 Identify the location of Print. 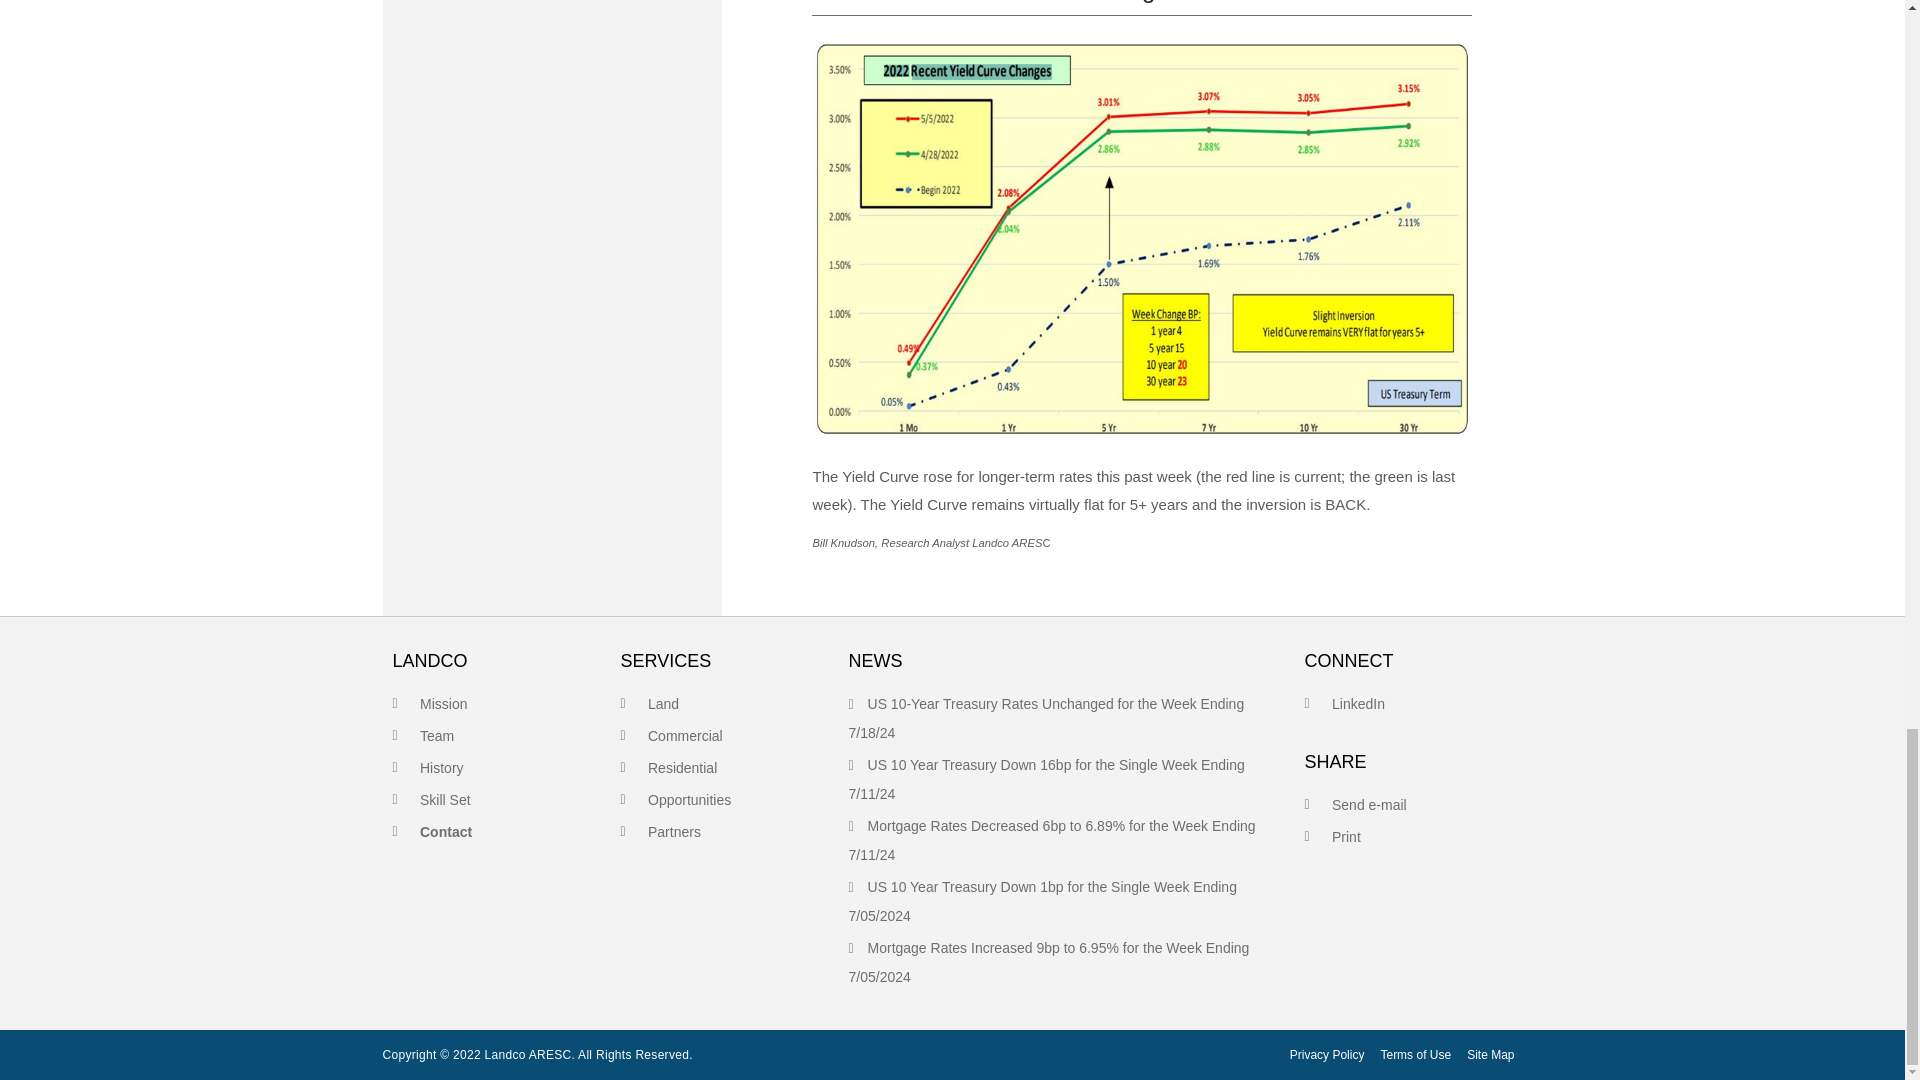
(1346, 836).